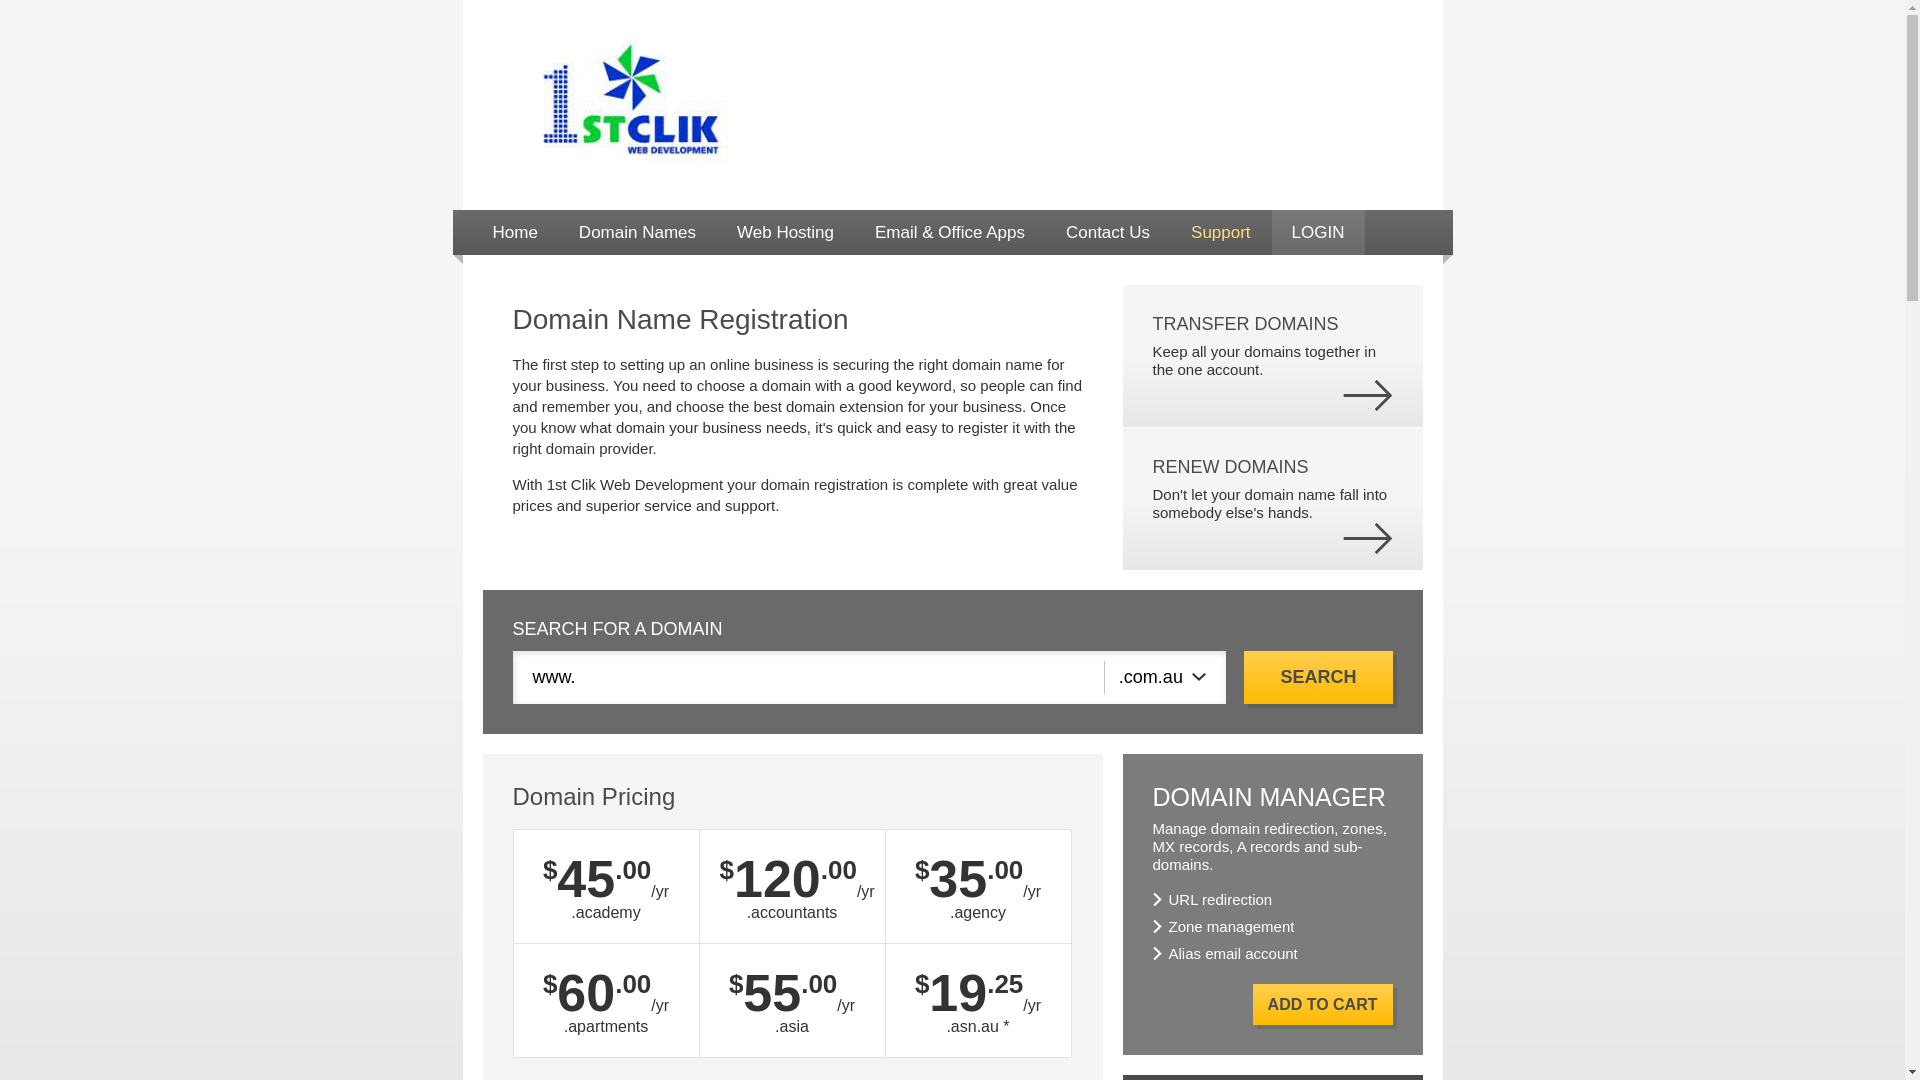  Describe the element at coordinates (1108, 232) in the screenshot. I see `Contact Us` at that location.